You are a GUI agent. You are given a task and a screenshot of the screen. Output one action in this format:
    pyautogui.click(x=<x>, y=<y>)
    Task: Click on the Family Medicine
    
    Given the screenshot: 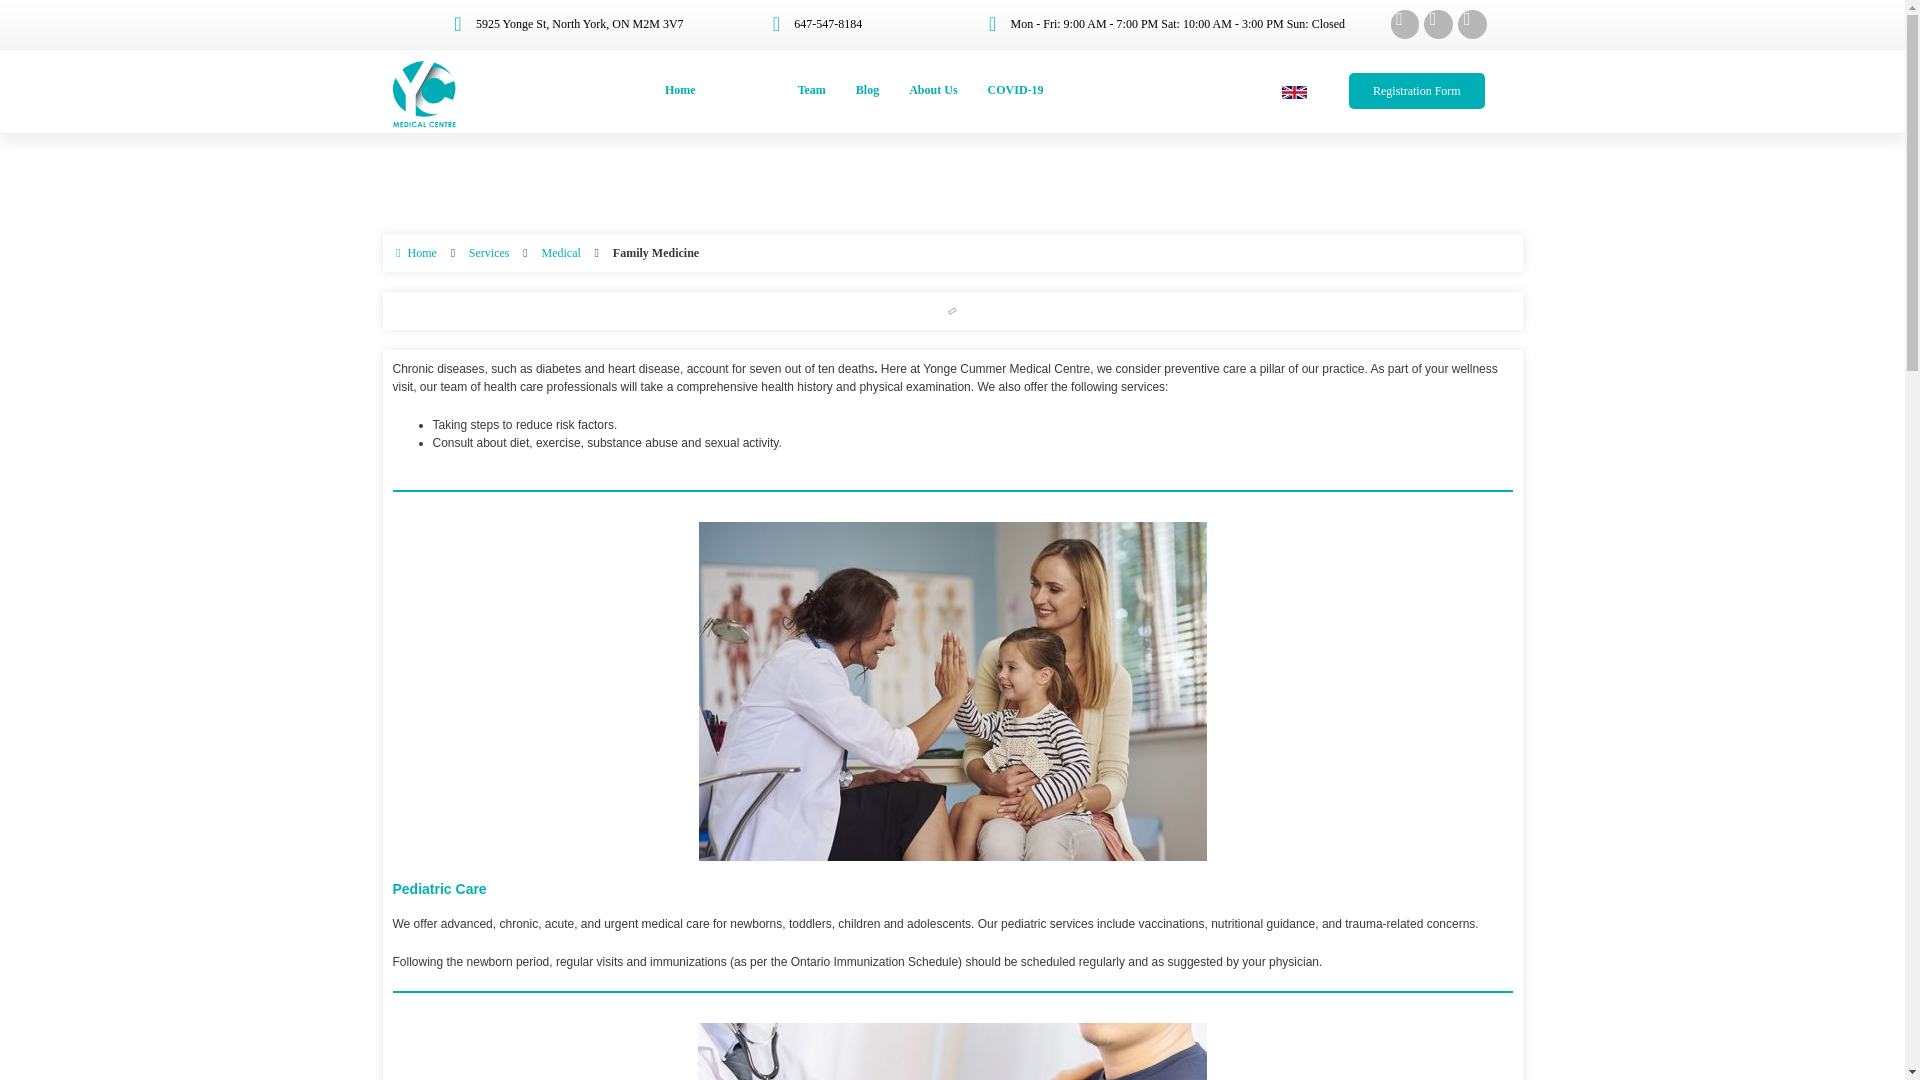 What is the action you would take?
    pyautogui.click(x=655, y=253)
    